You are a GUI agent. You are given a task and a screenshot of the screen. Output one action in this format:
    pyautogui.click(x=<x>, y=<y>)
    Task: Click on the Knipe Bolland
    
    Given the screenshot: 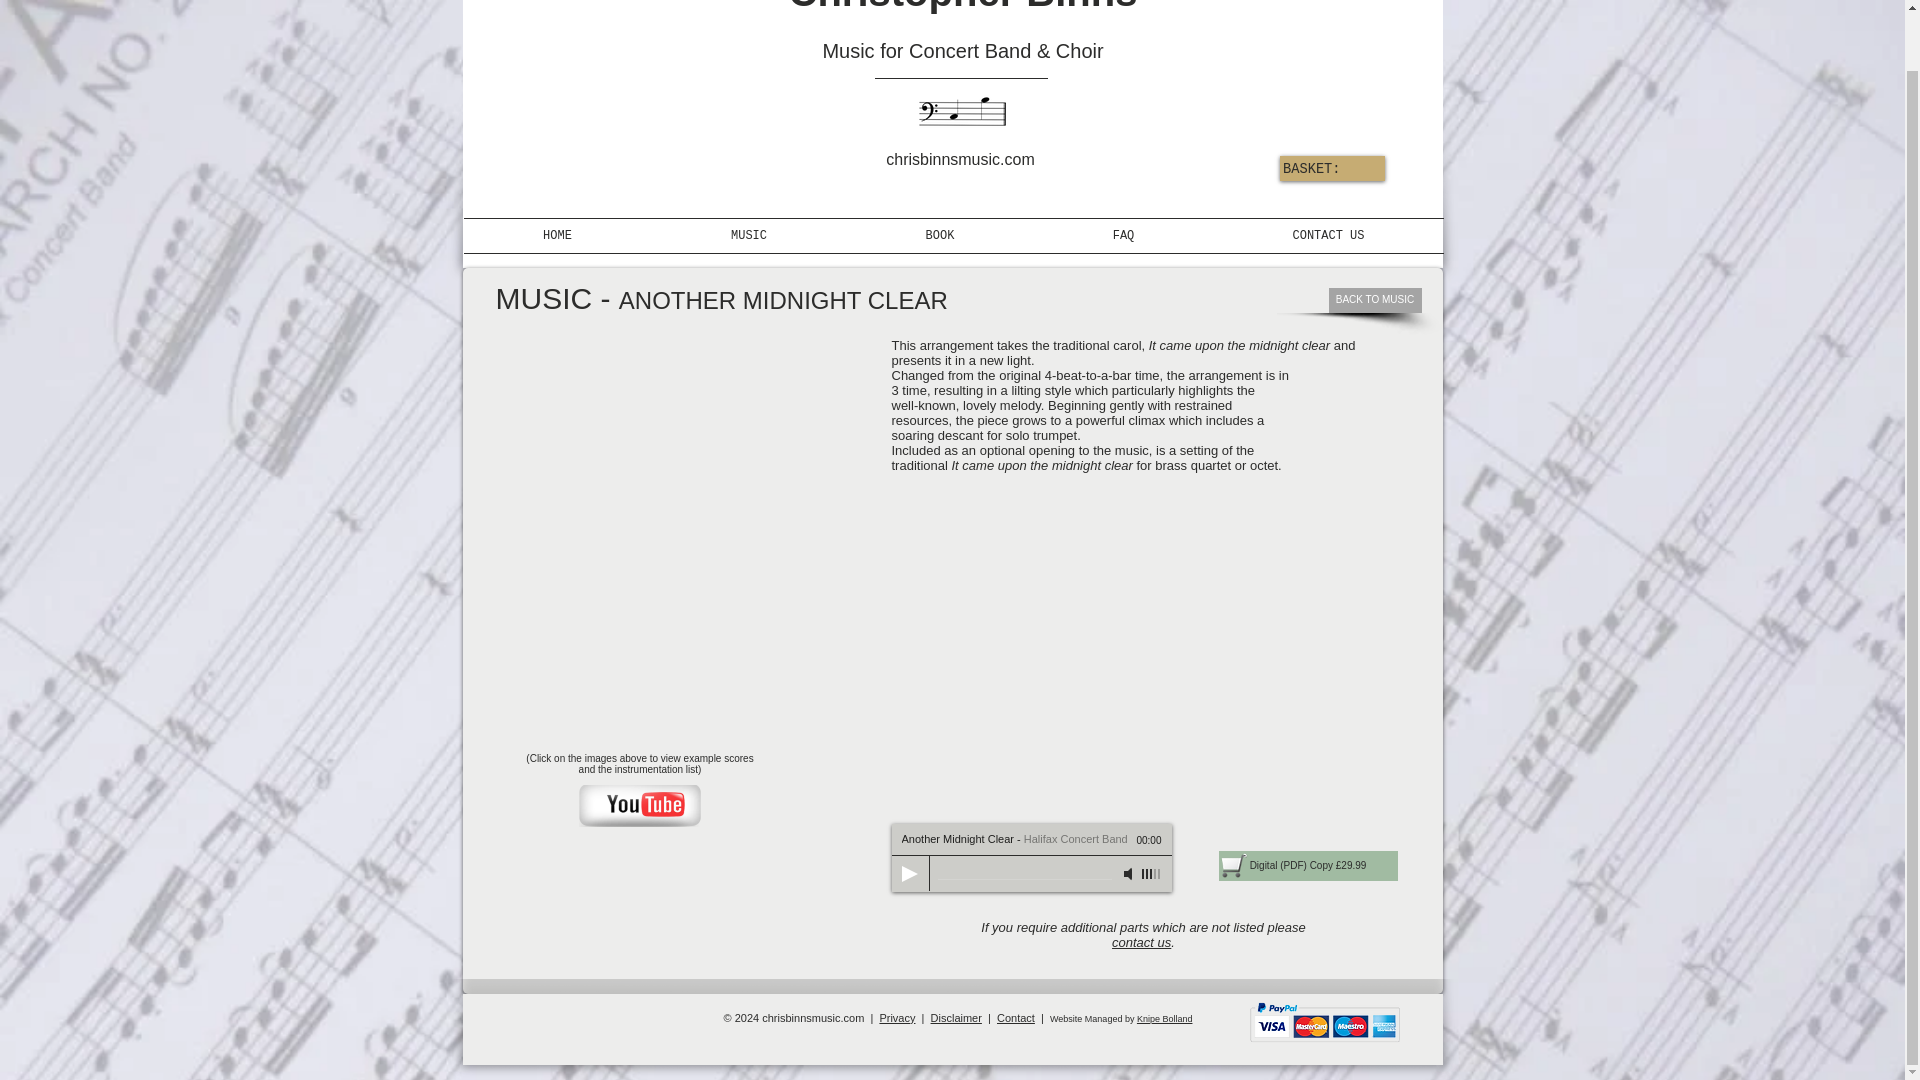 What is the action you would take?
    pyautogui.click(x=1164, y=1018)
    